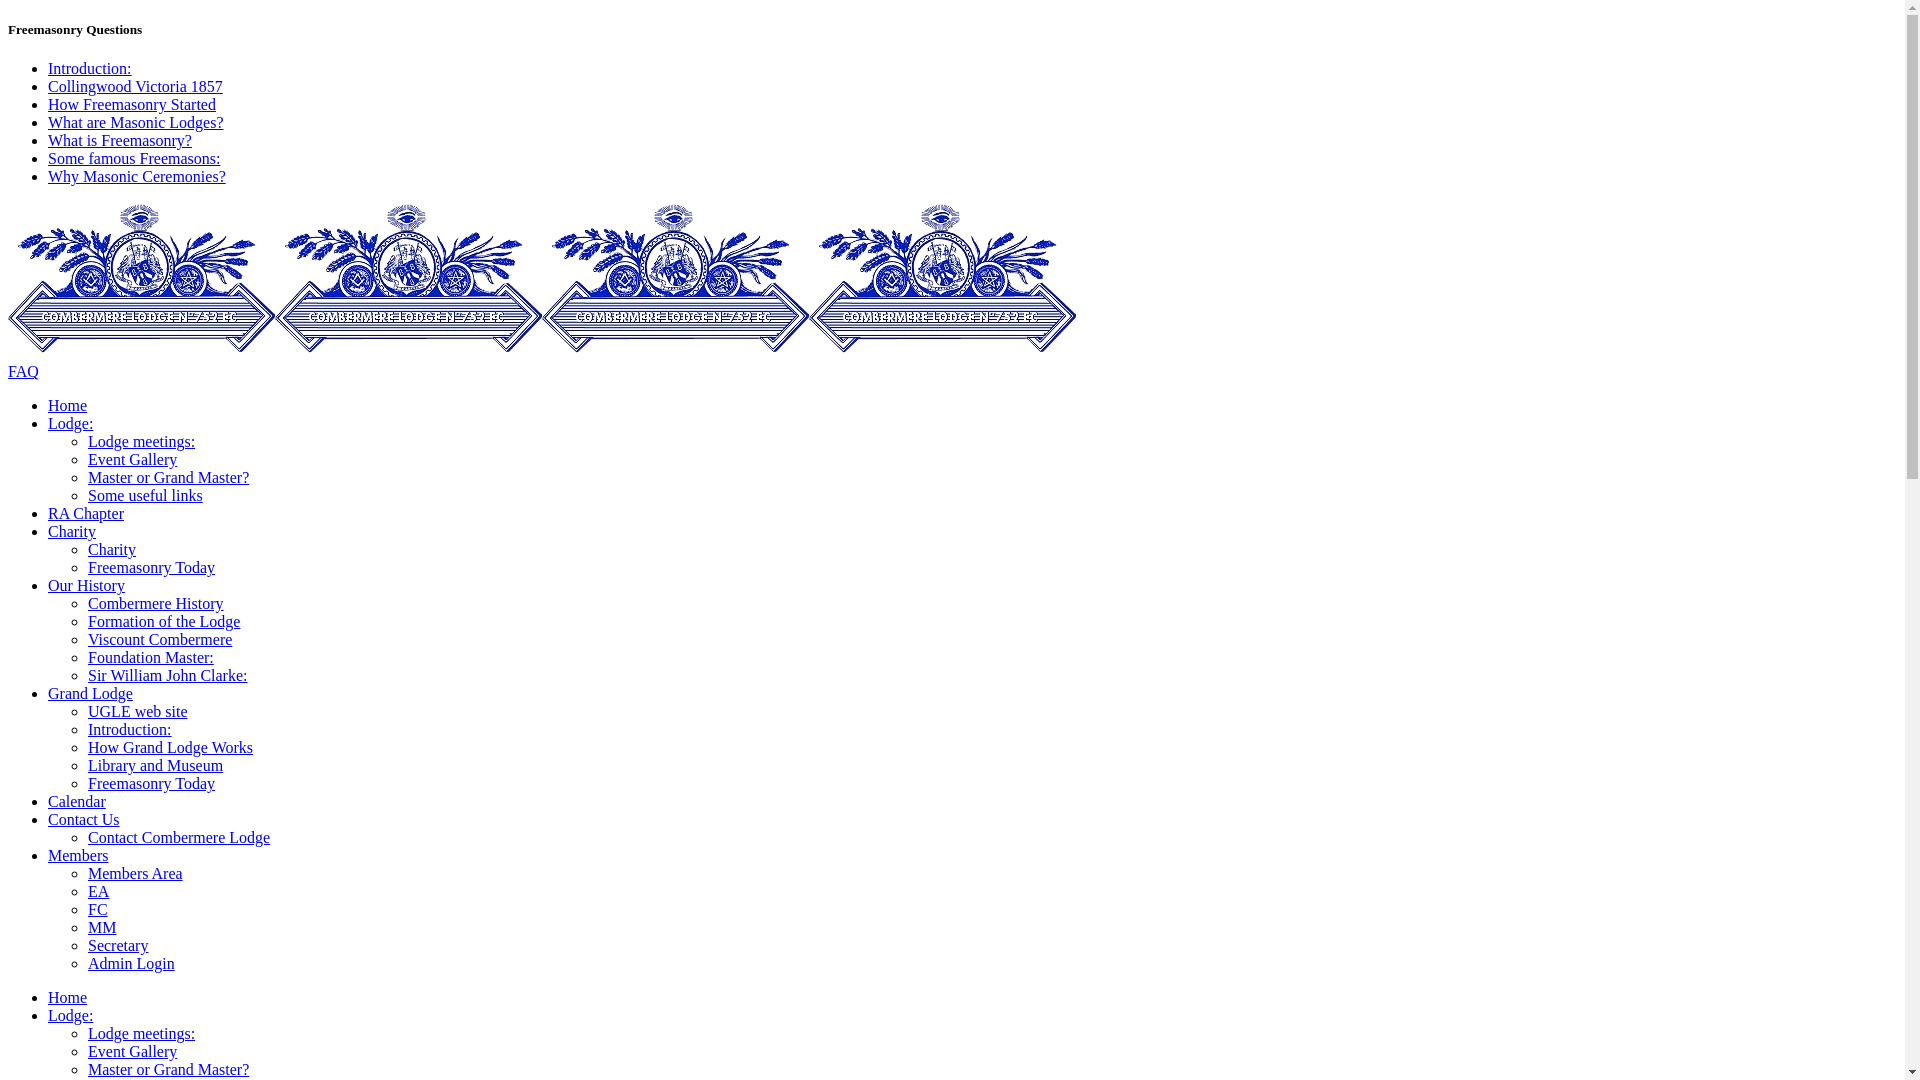 The width and height of the screenshot is (1920, 1080). Describe the element at coordinates (84, 820) in the screenshot. I see `Contact Us` at that location.